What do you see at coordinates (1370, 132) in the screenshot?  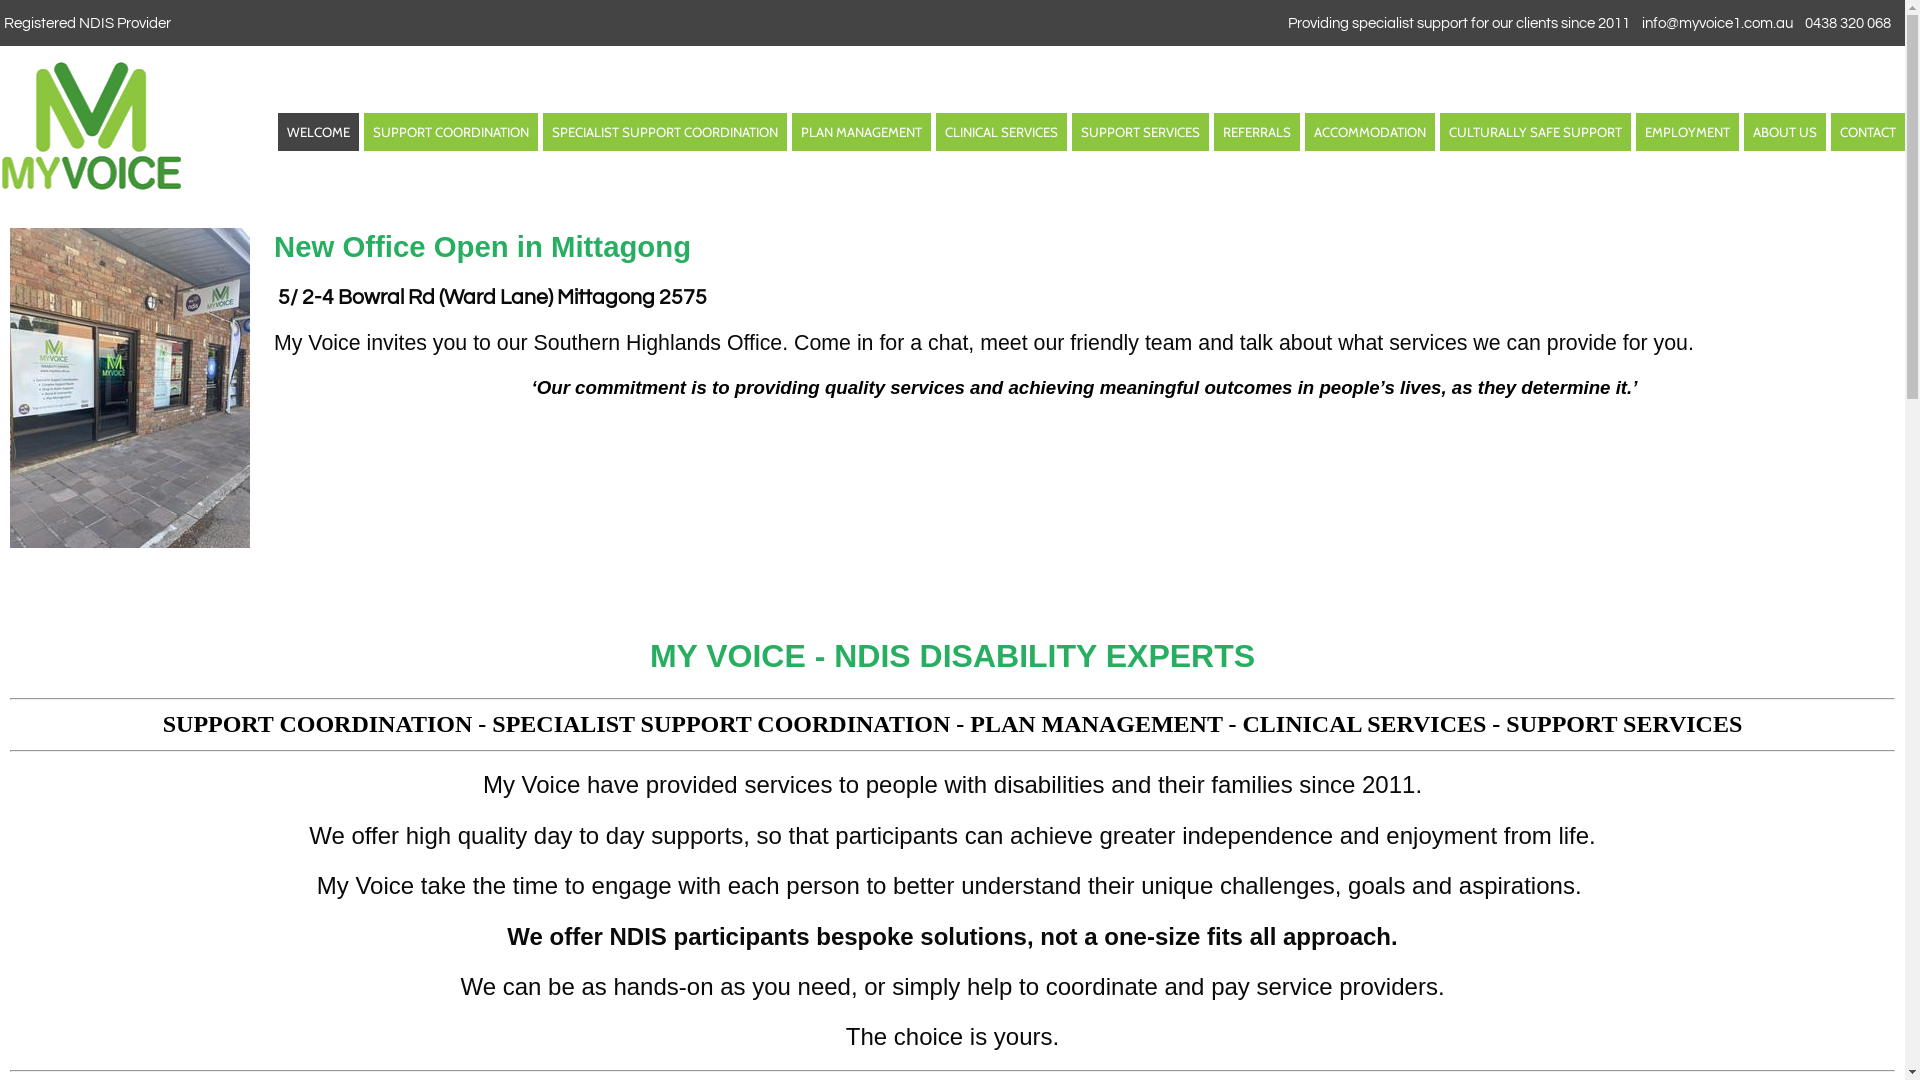 I see `ACCOMMODATION` at bounding box center [1370, 132].